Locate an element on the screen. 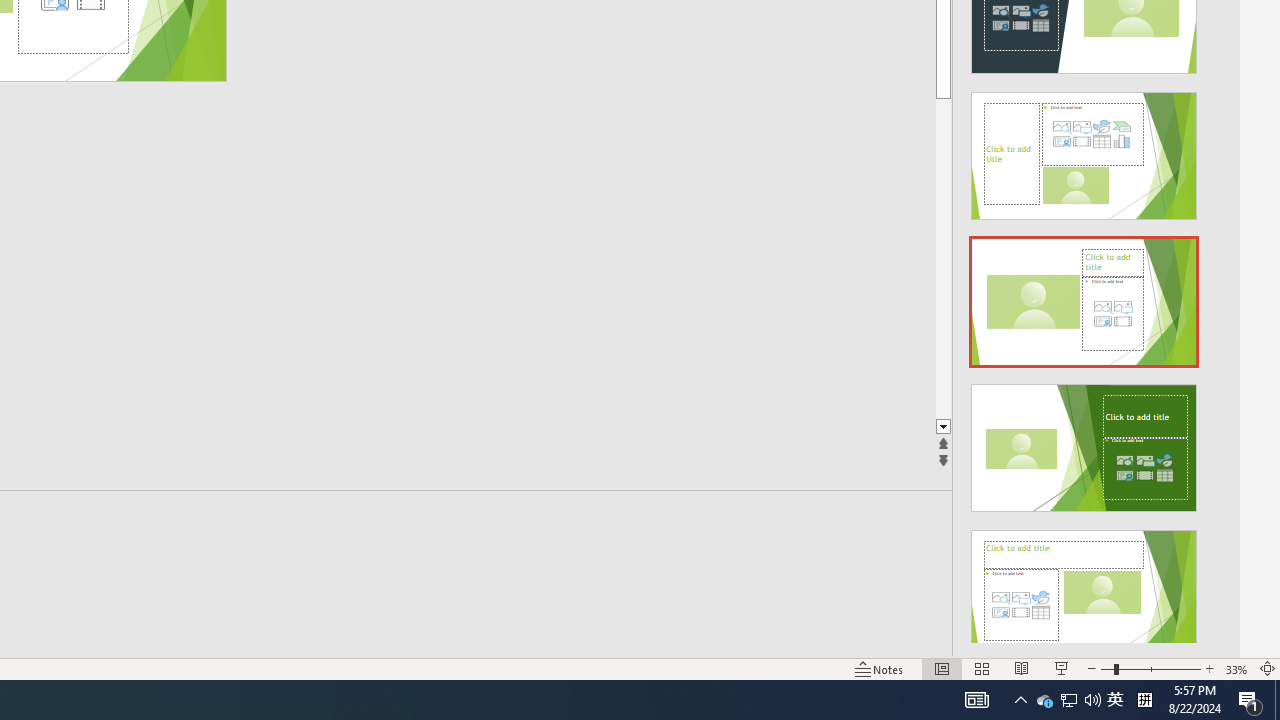 The width and height of the screenshot is (1280, 720). Zoom to Fit  is located at coordinates (1268, 668).